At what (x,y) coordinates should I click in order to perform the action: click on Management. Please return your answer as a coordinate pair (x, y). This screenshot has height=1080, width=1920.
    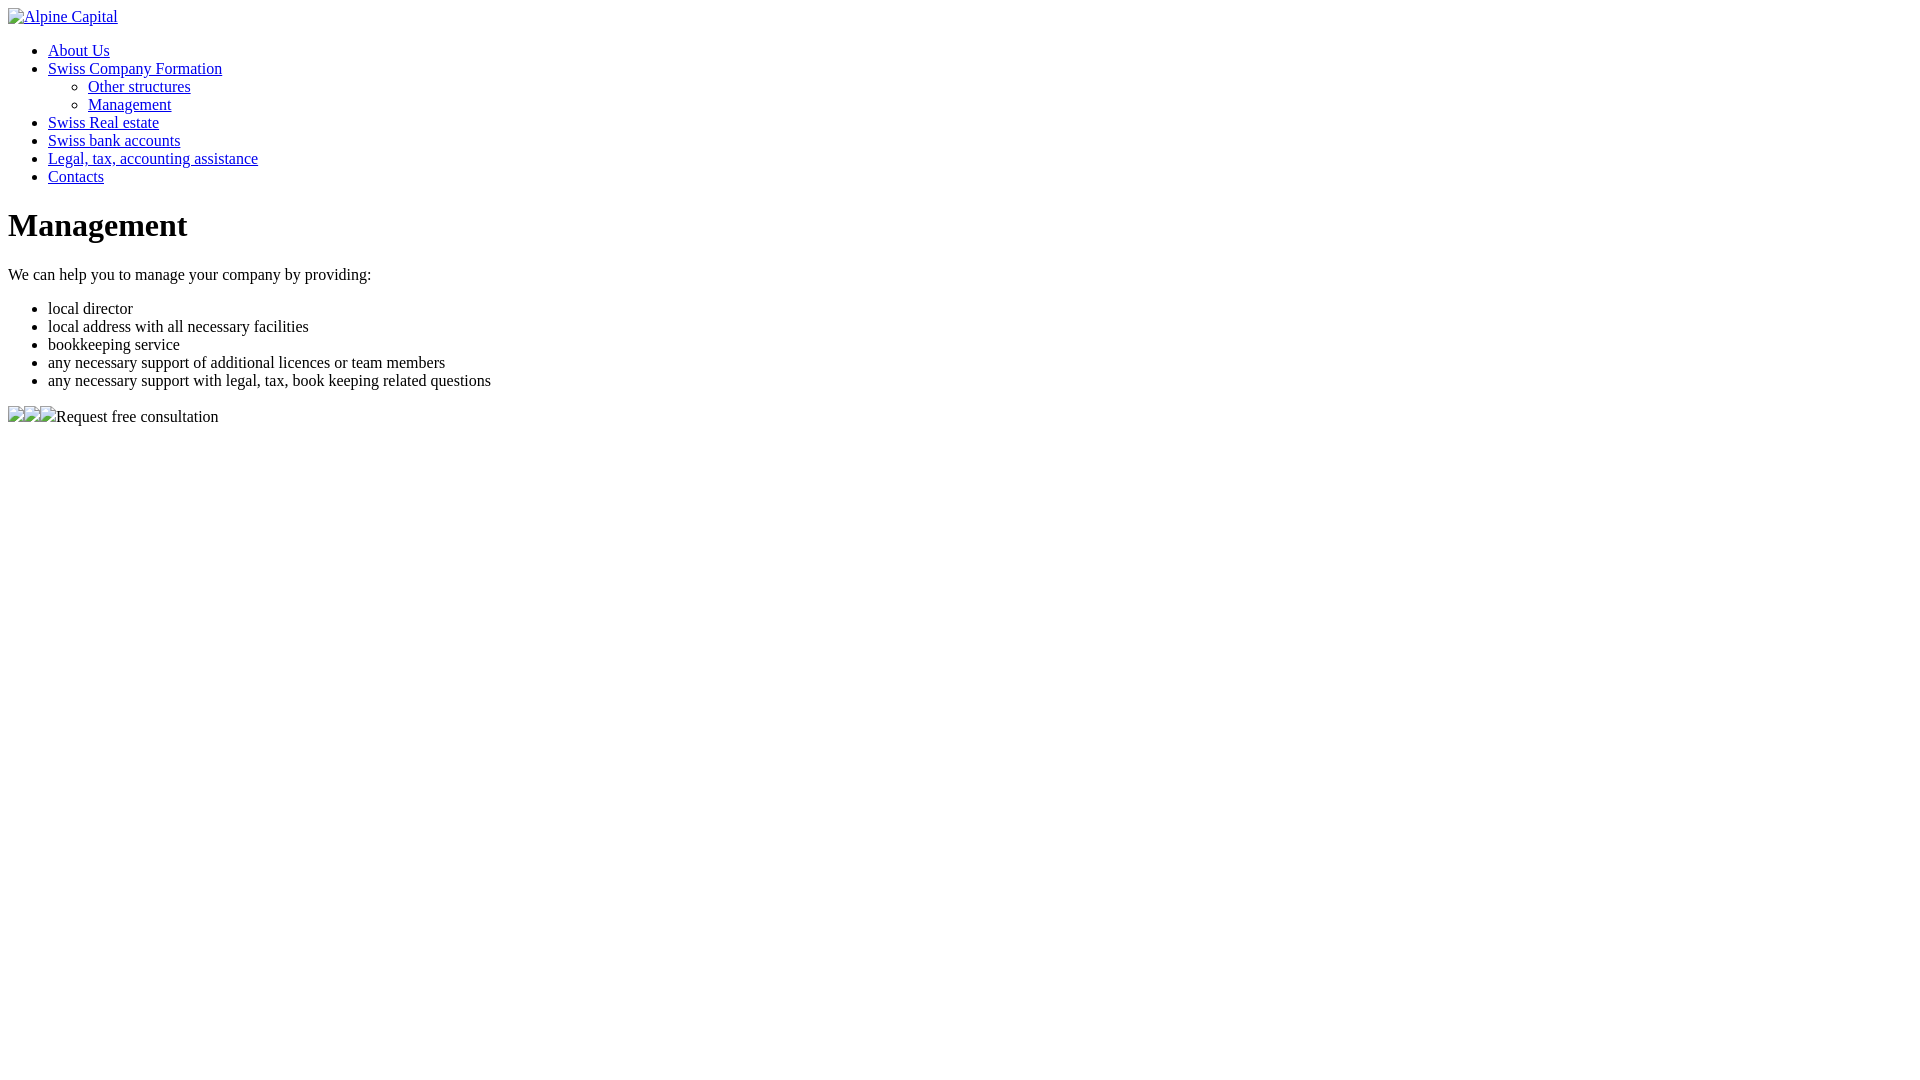
    Looking at the image, I should click on (130, 104).